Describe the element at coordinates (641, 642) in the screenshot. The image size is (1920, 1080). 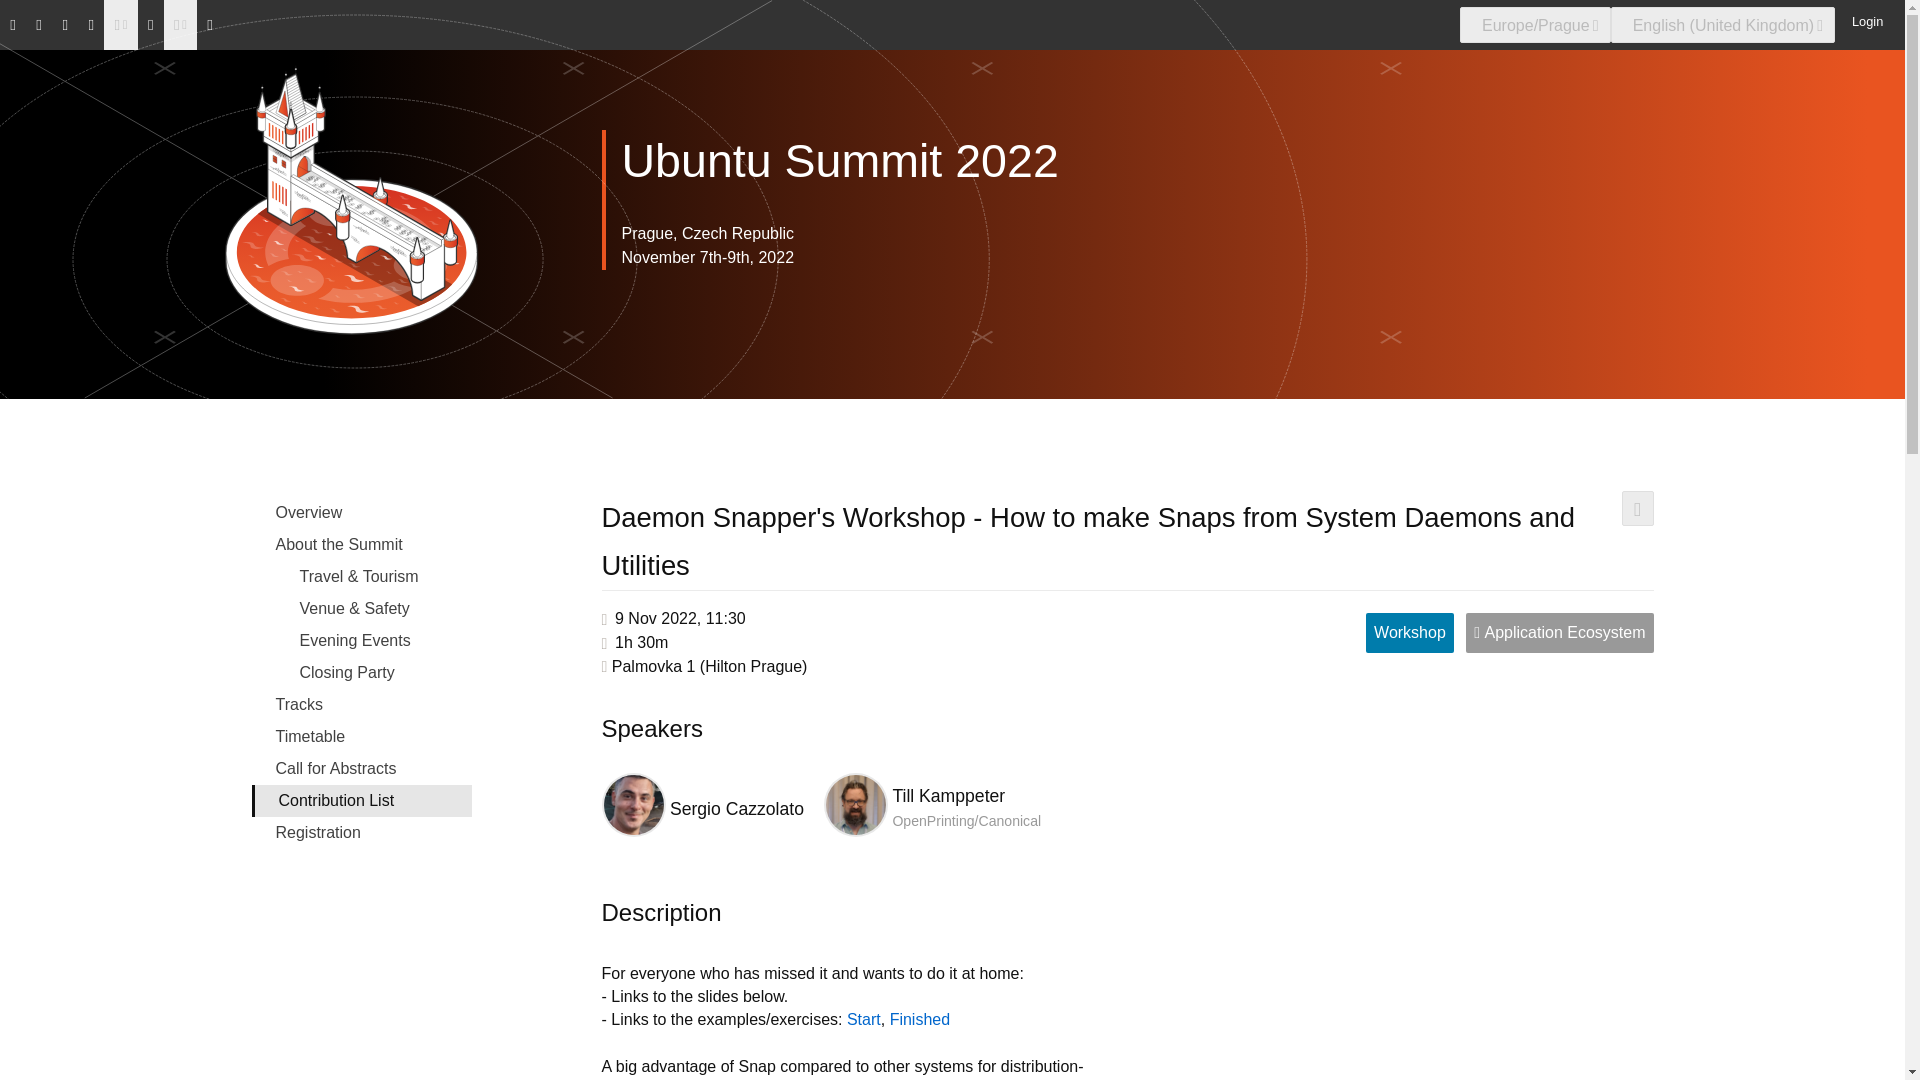
I see `Duration` at that location.